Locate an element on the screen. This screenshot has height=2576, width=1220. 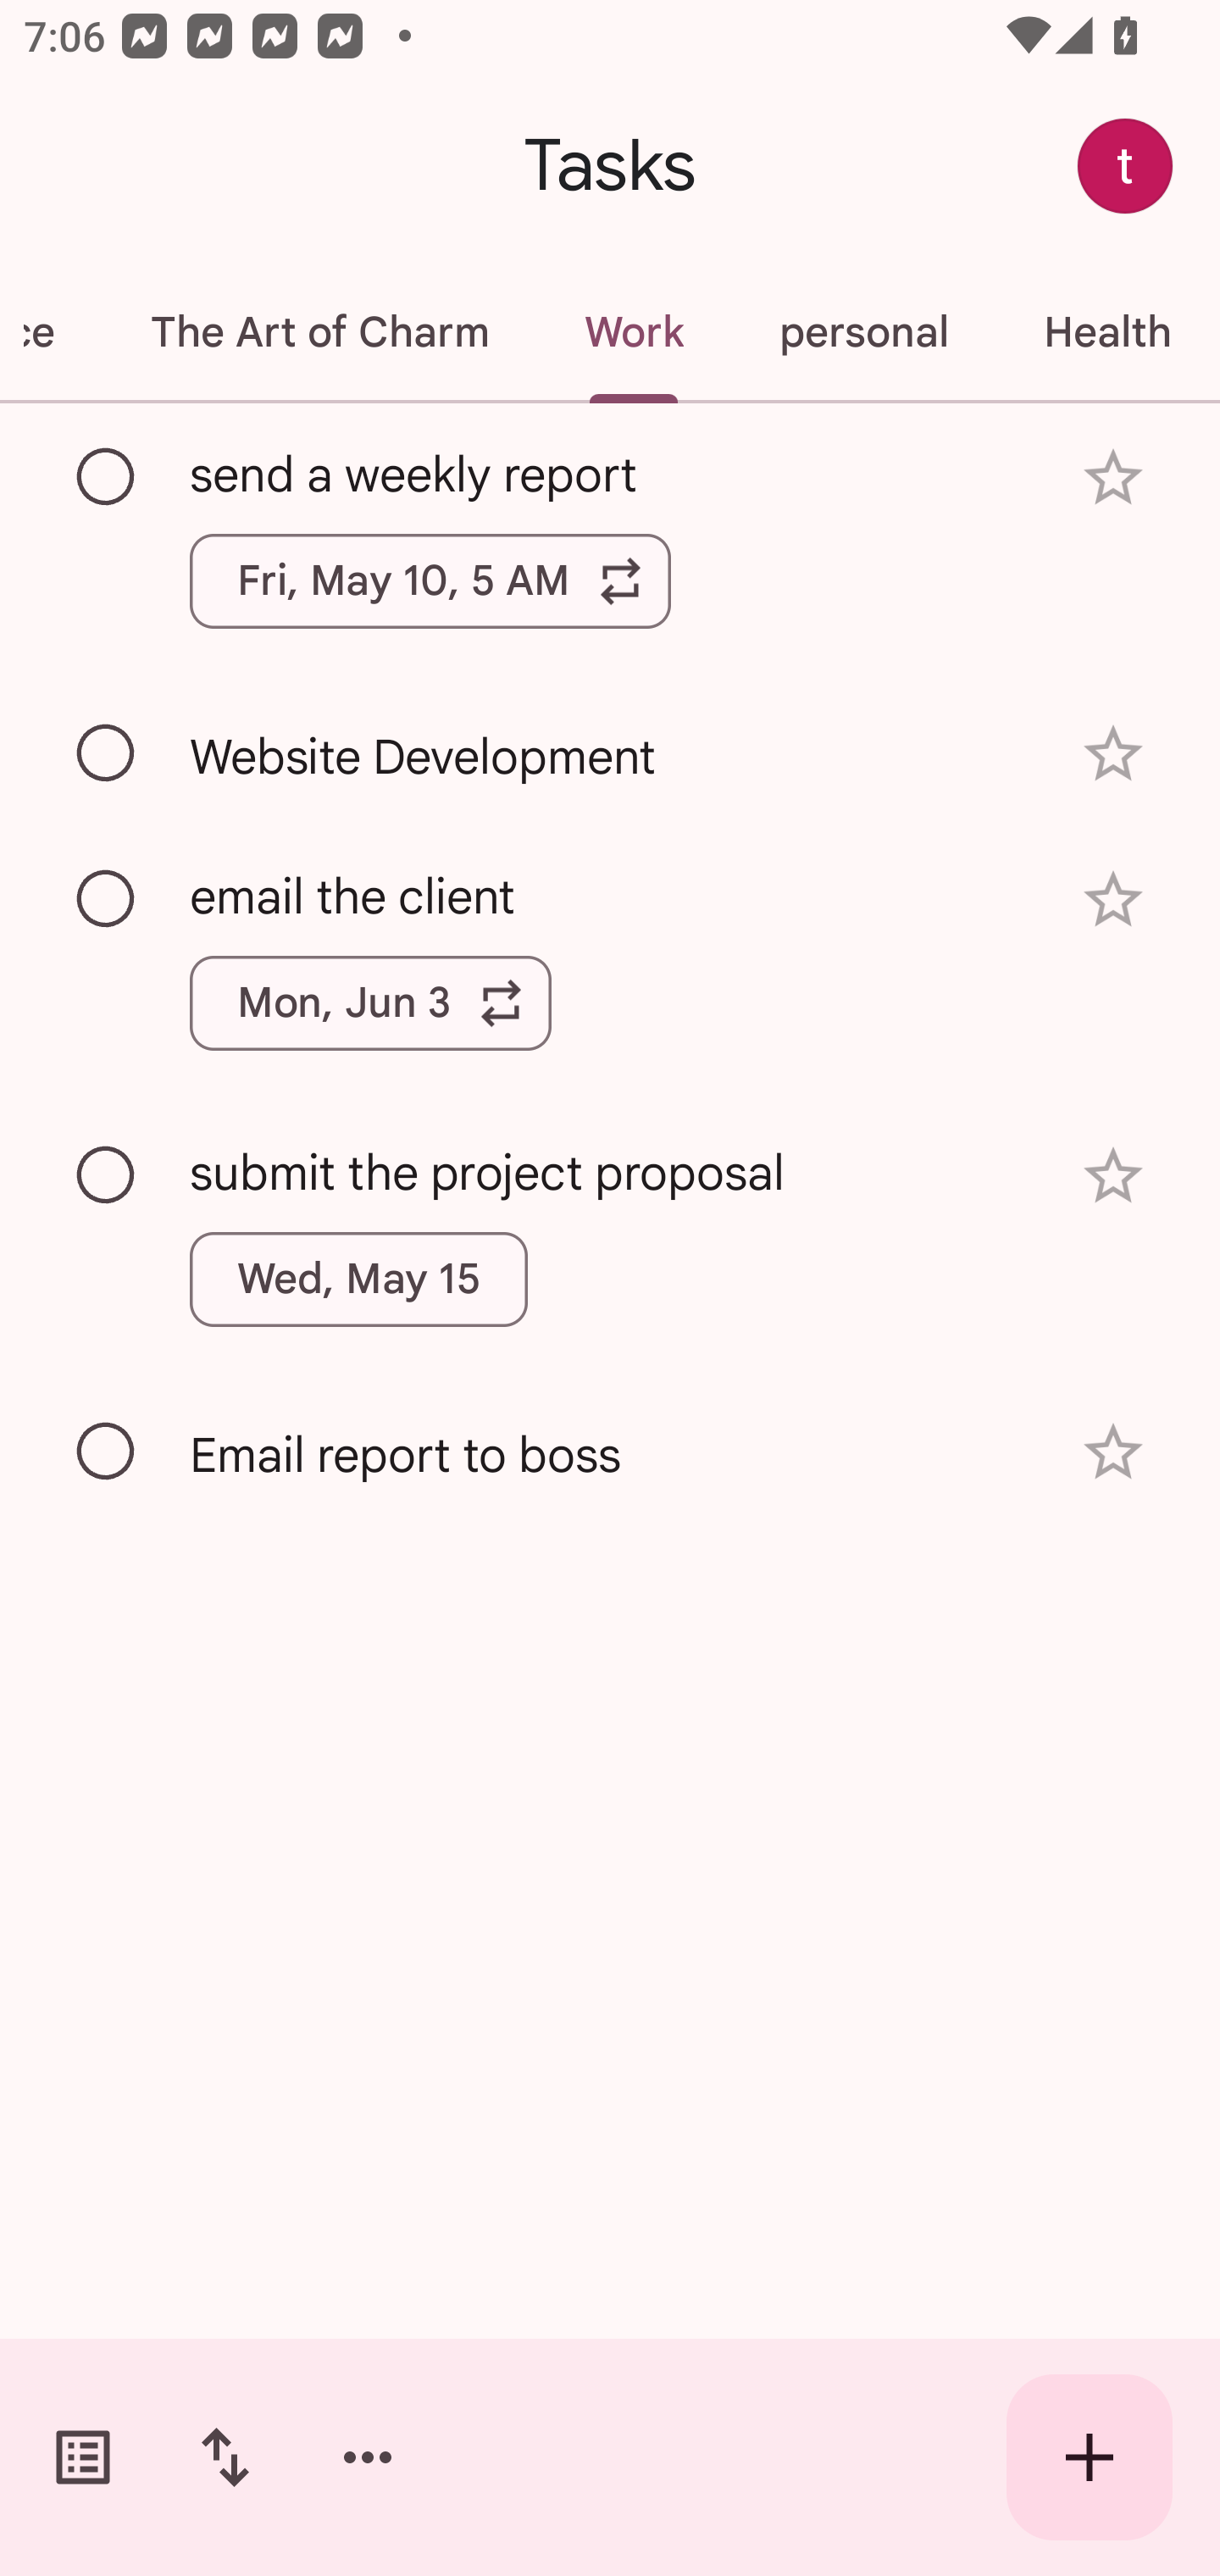
Create new task is located at coordinates (1090, 2457).